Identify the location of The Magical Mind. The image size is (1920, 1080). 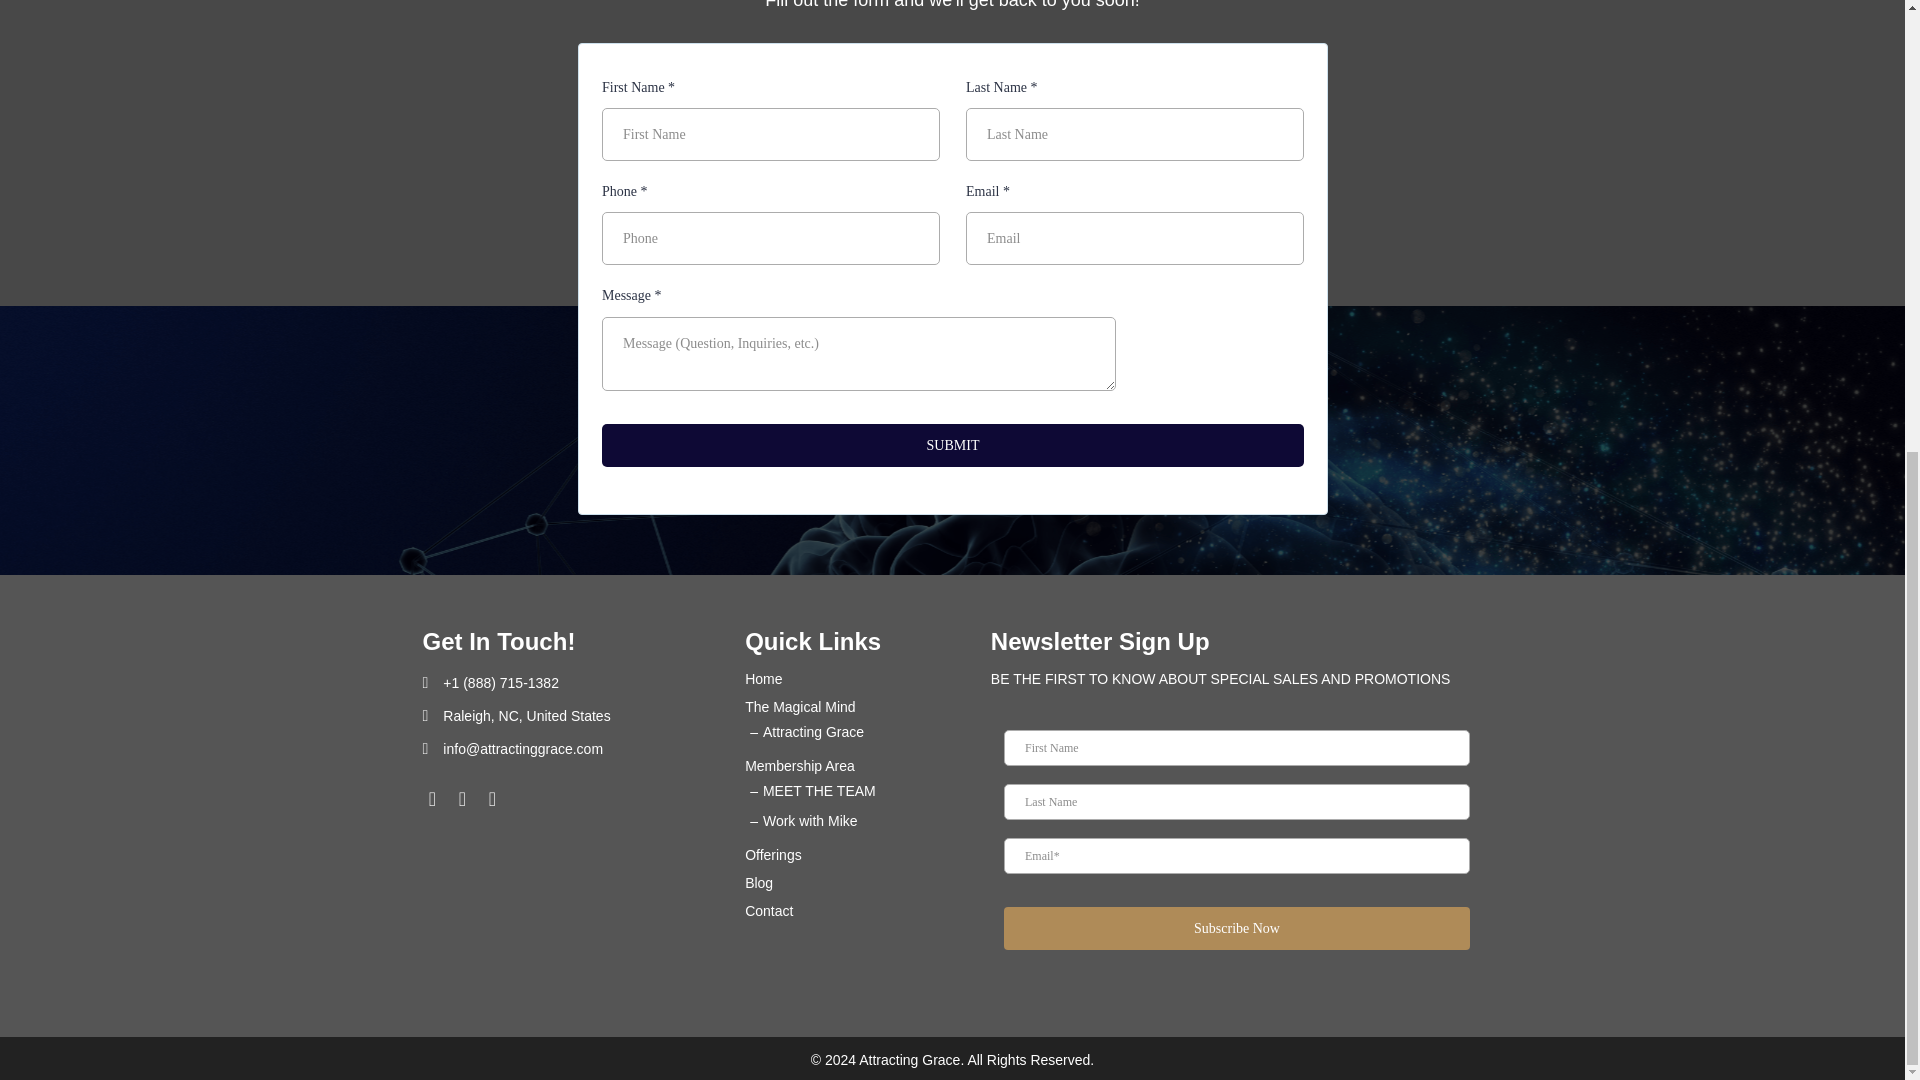
(800, 706).